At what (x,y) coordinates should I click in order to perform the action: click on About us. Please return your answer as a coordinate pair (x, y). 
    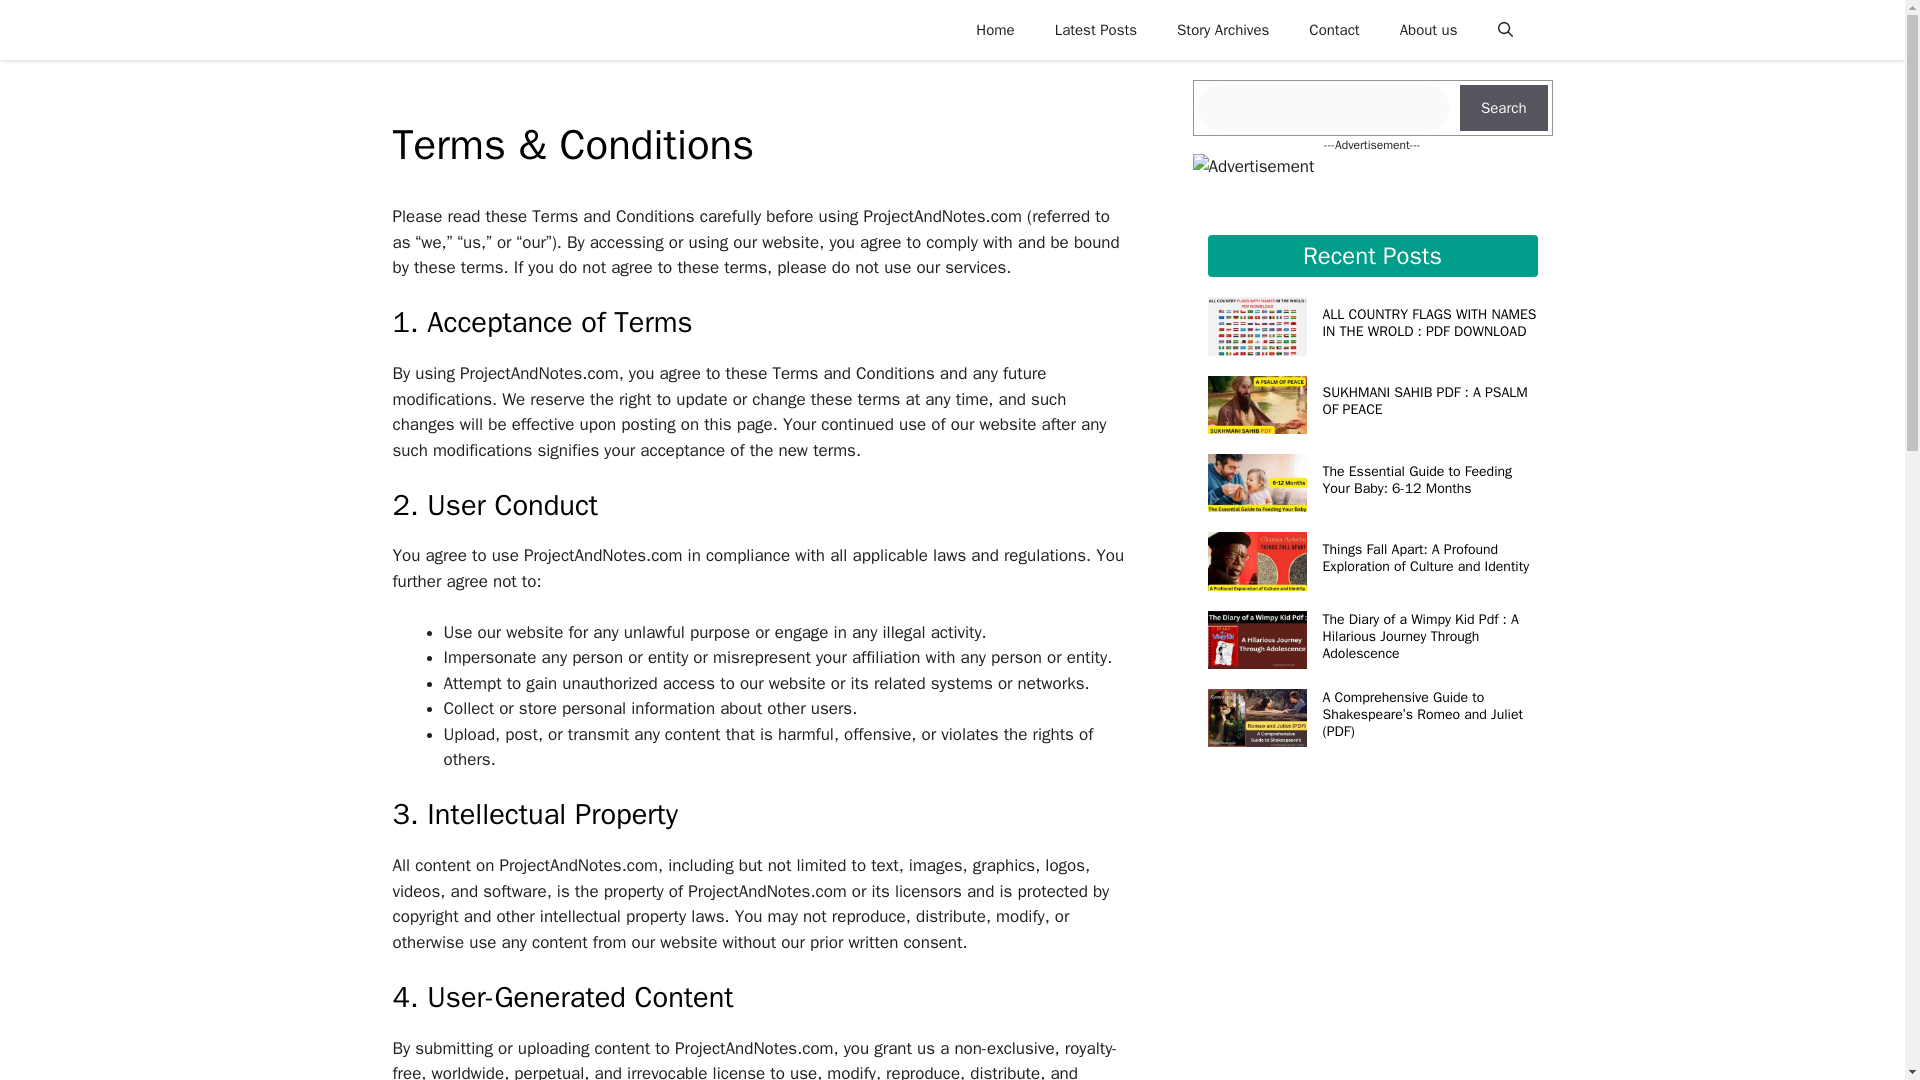
    Looking at the image, I should click on (1429, 30).